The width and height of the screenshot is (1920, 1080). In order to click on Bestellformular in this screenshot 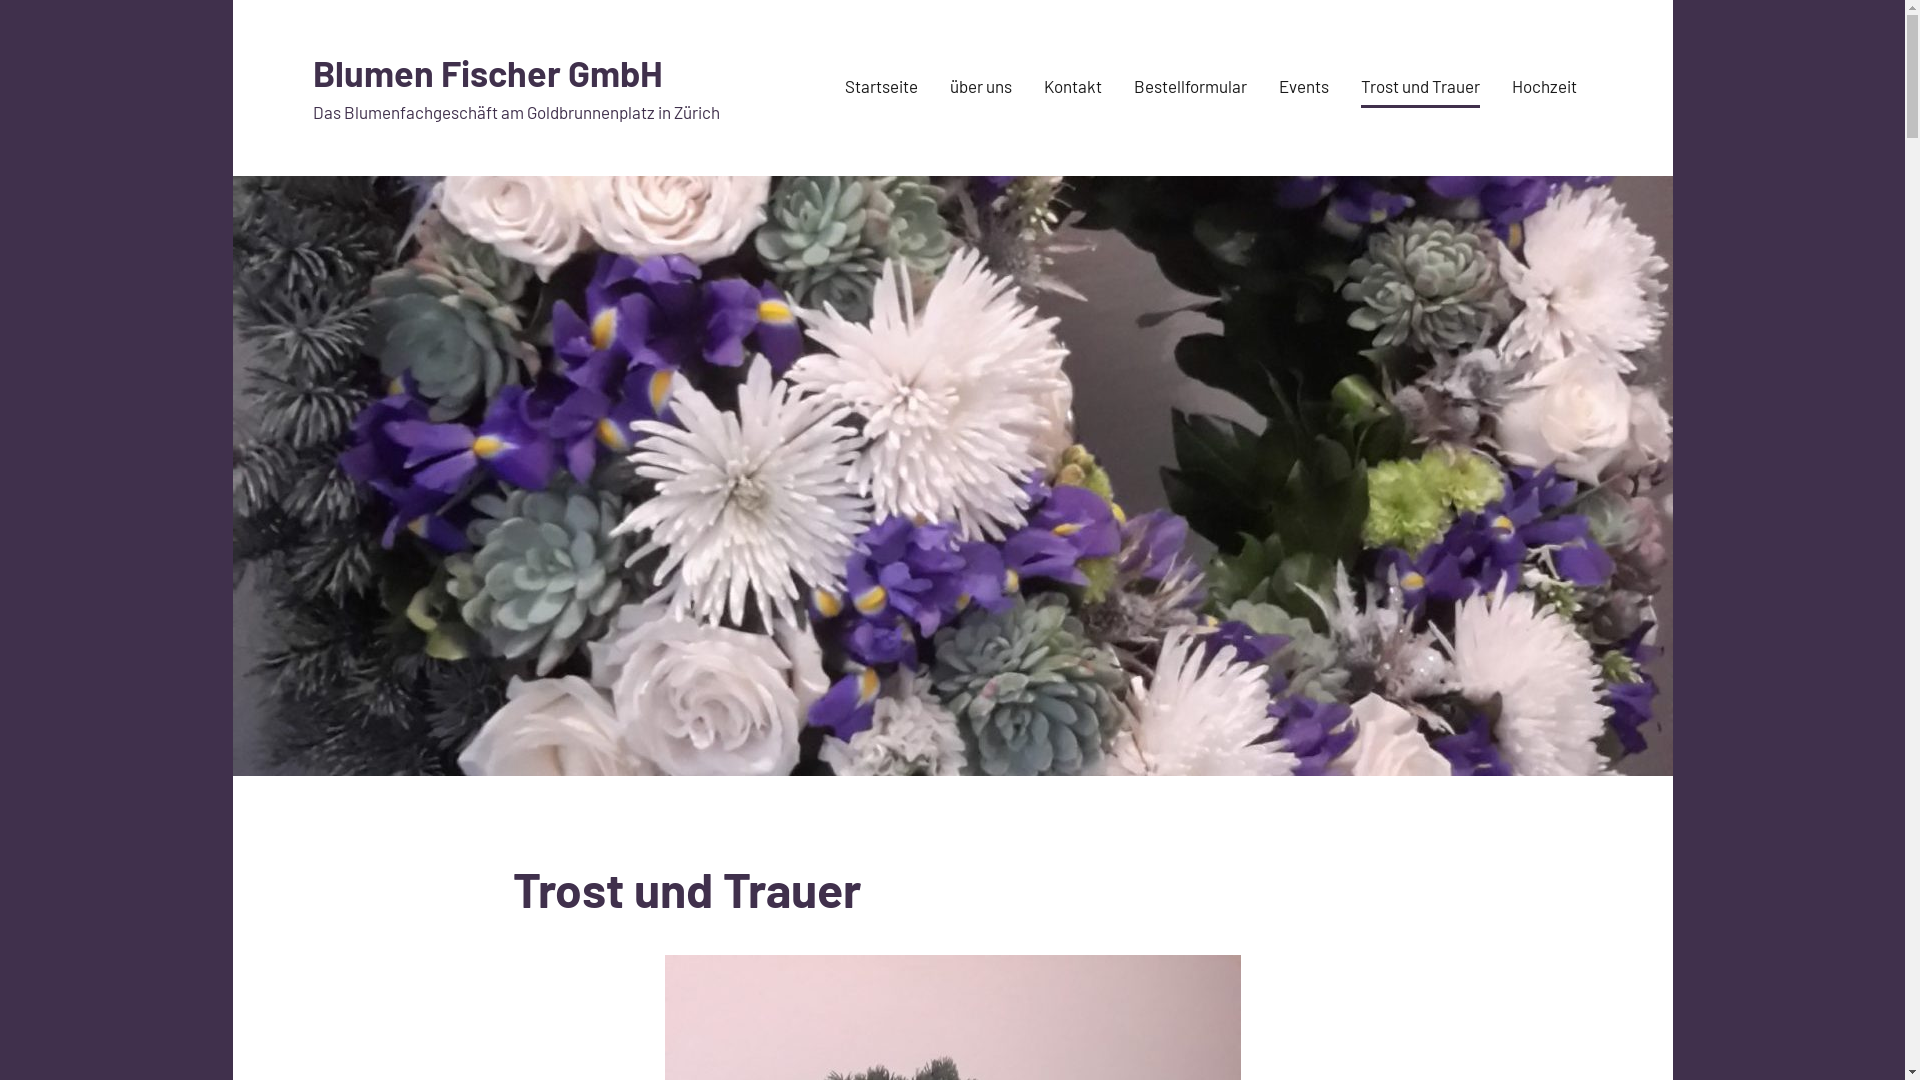, I will do `click(1190, 88)`.